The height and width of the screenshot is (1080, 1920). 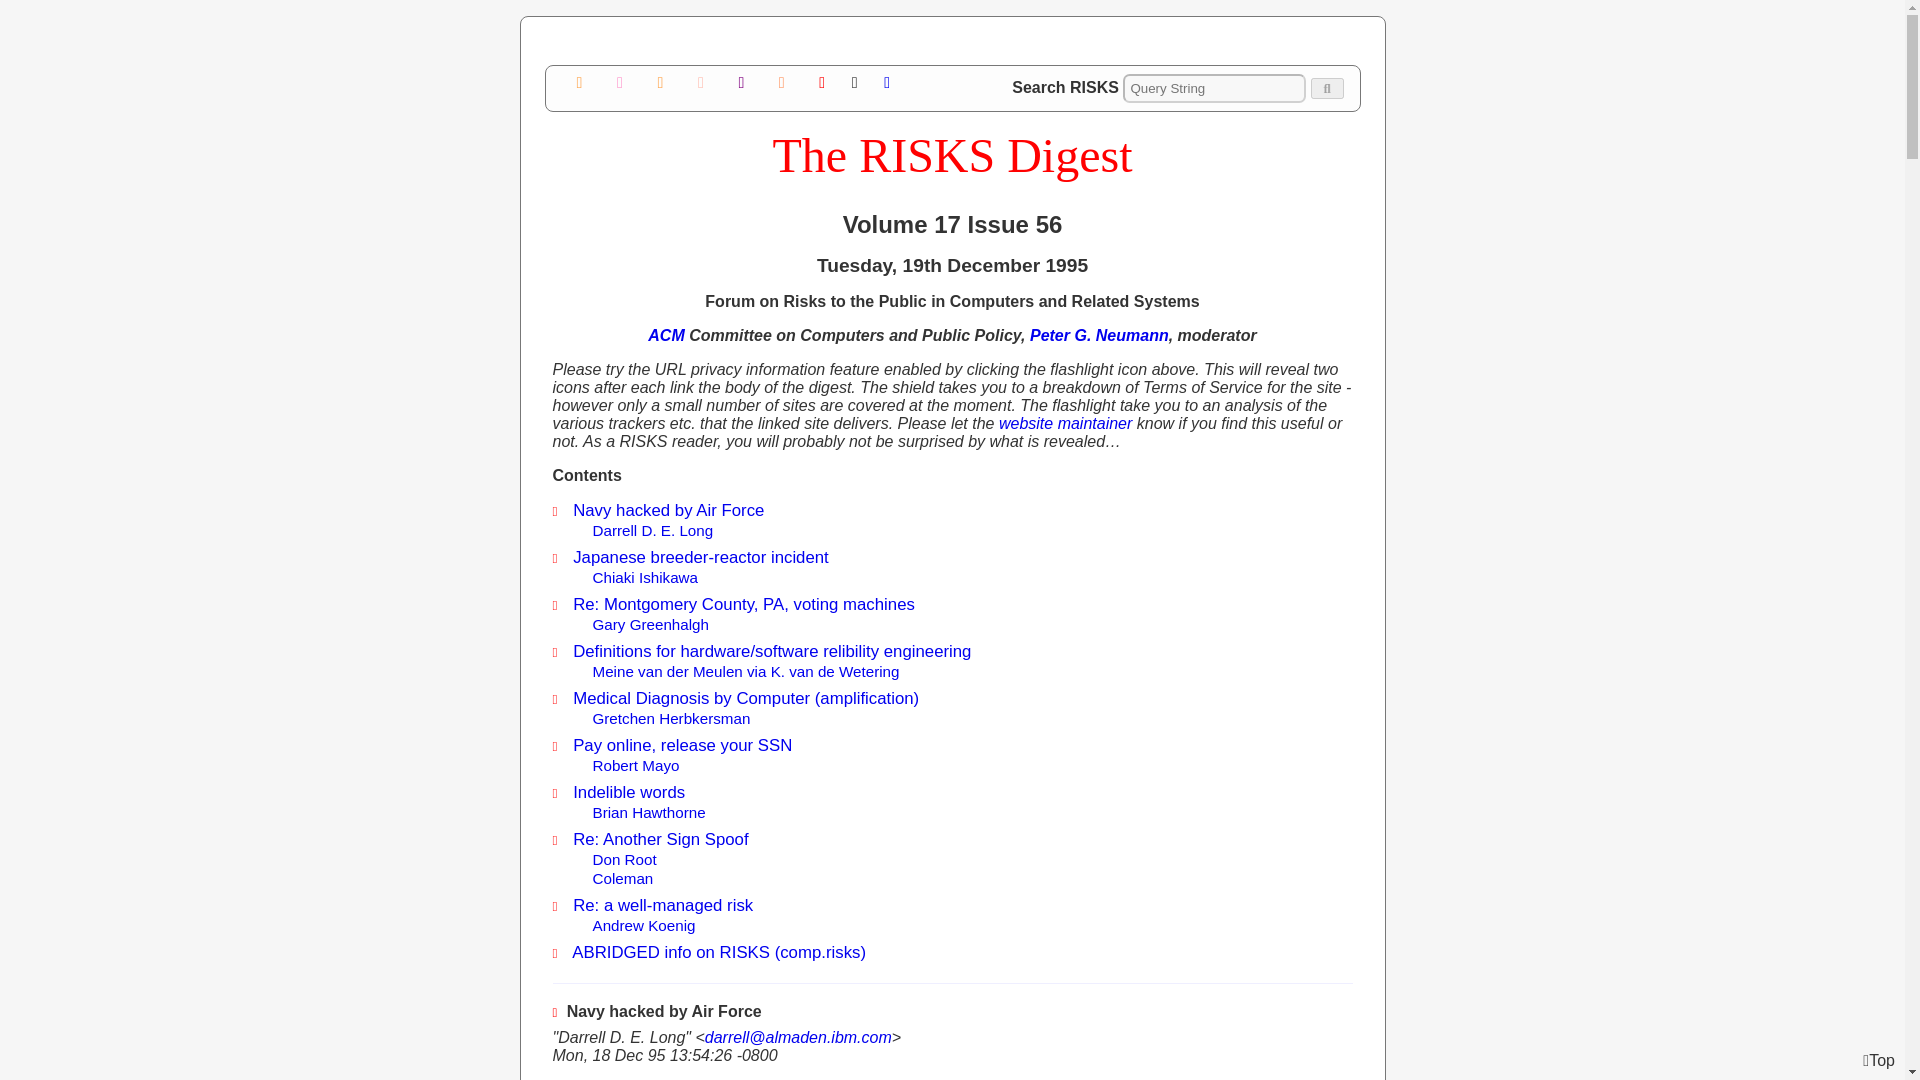 What do you see at coordinates (648, 812) in the screenshot?
I see `Brian Hawthorne` at bounding box center [648, 812].